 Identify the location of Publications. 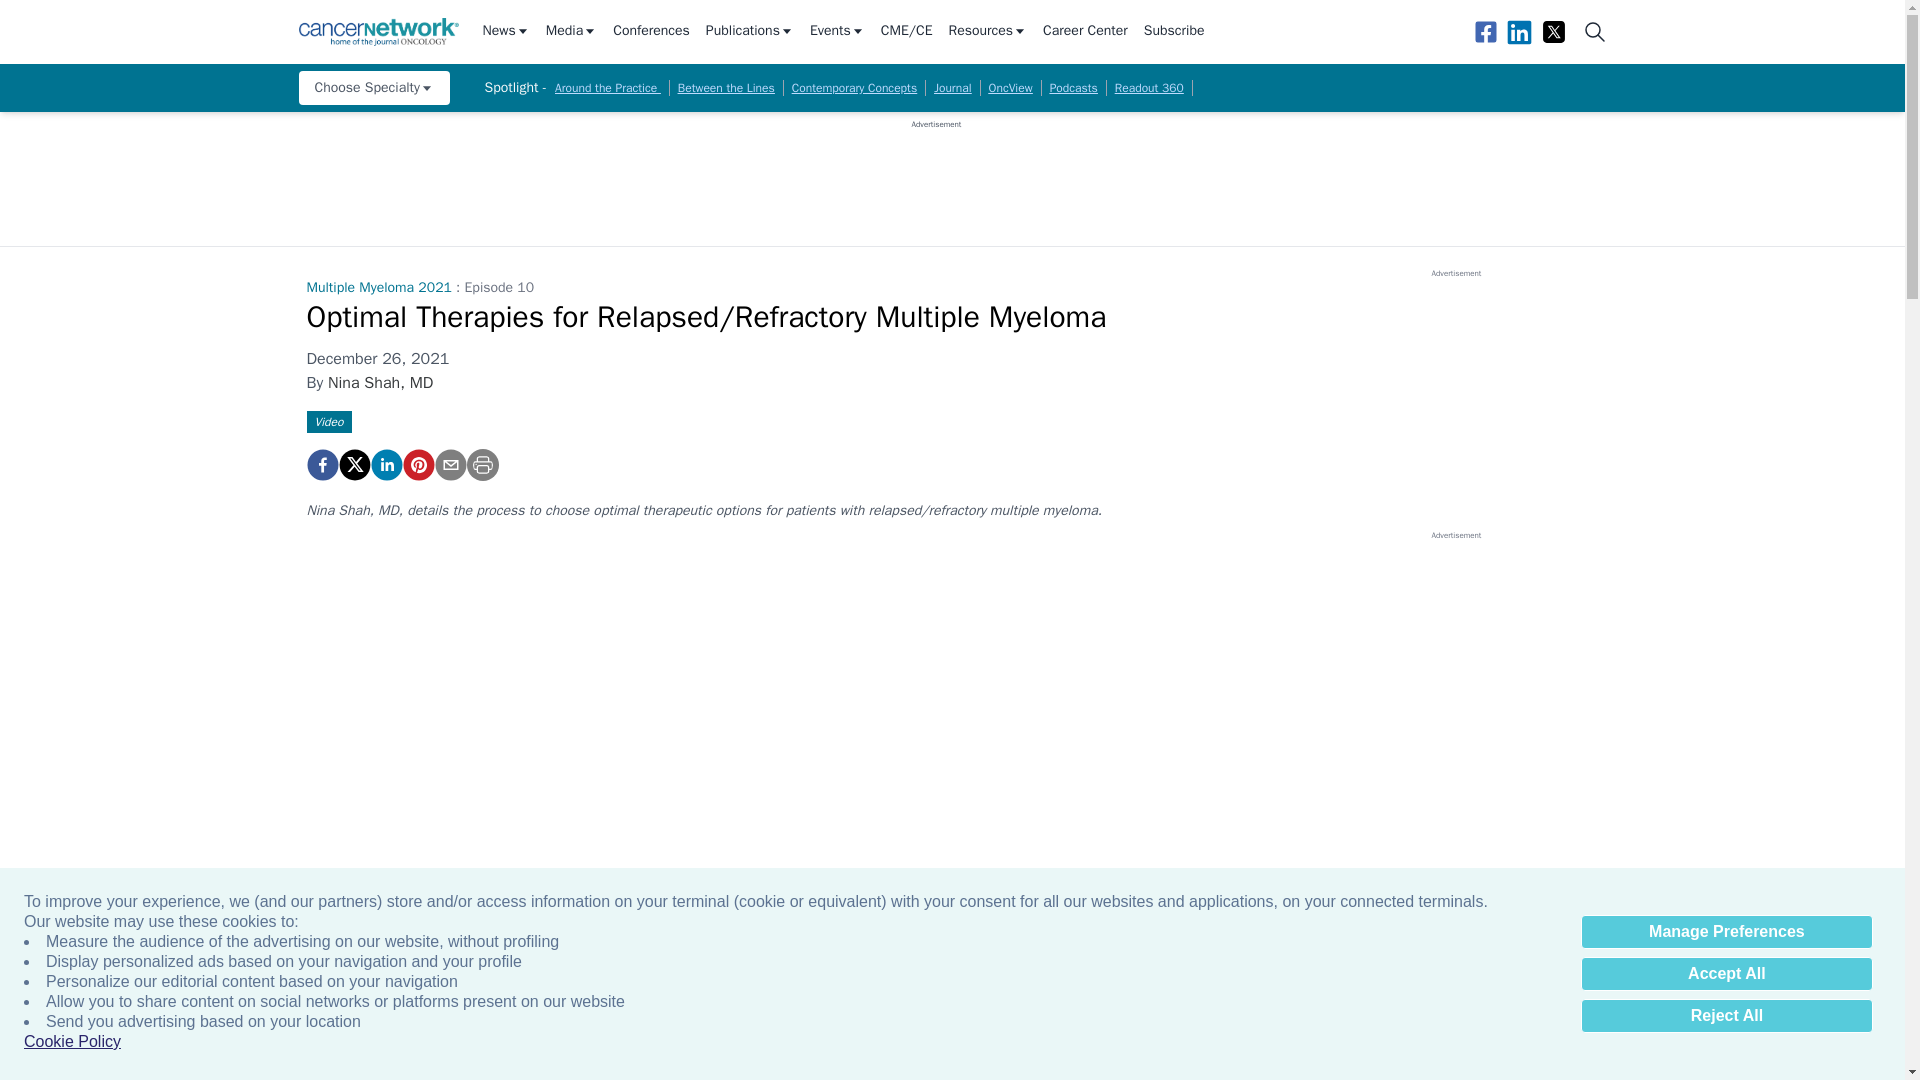
(750, 32).